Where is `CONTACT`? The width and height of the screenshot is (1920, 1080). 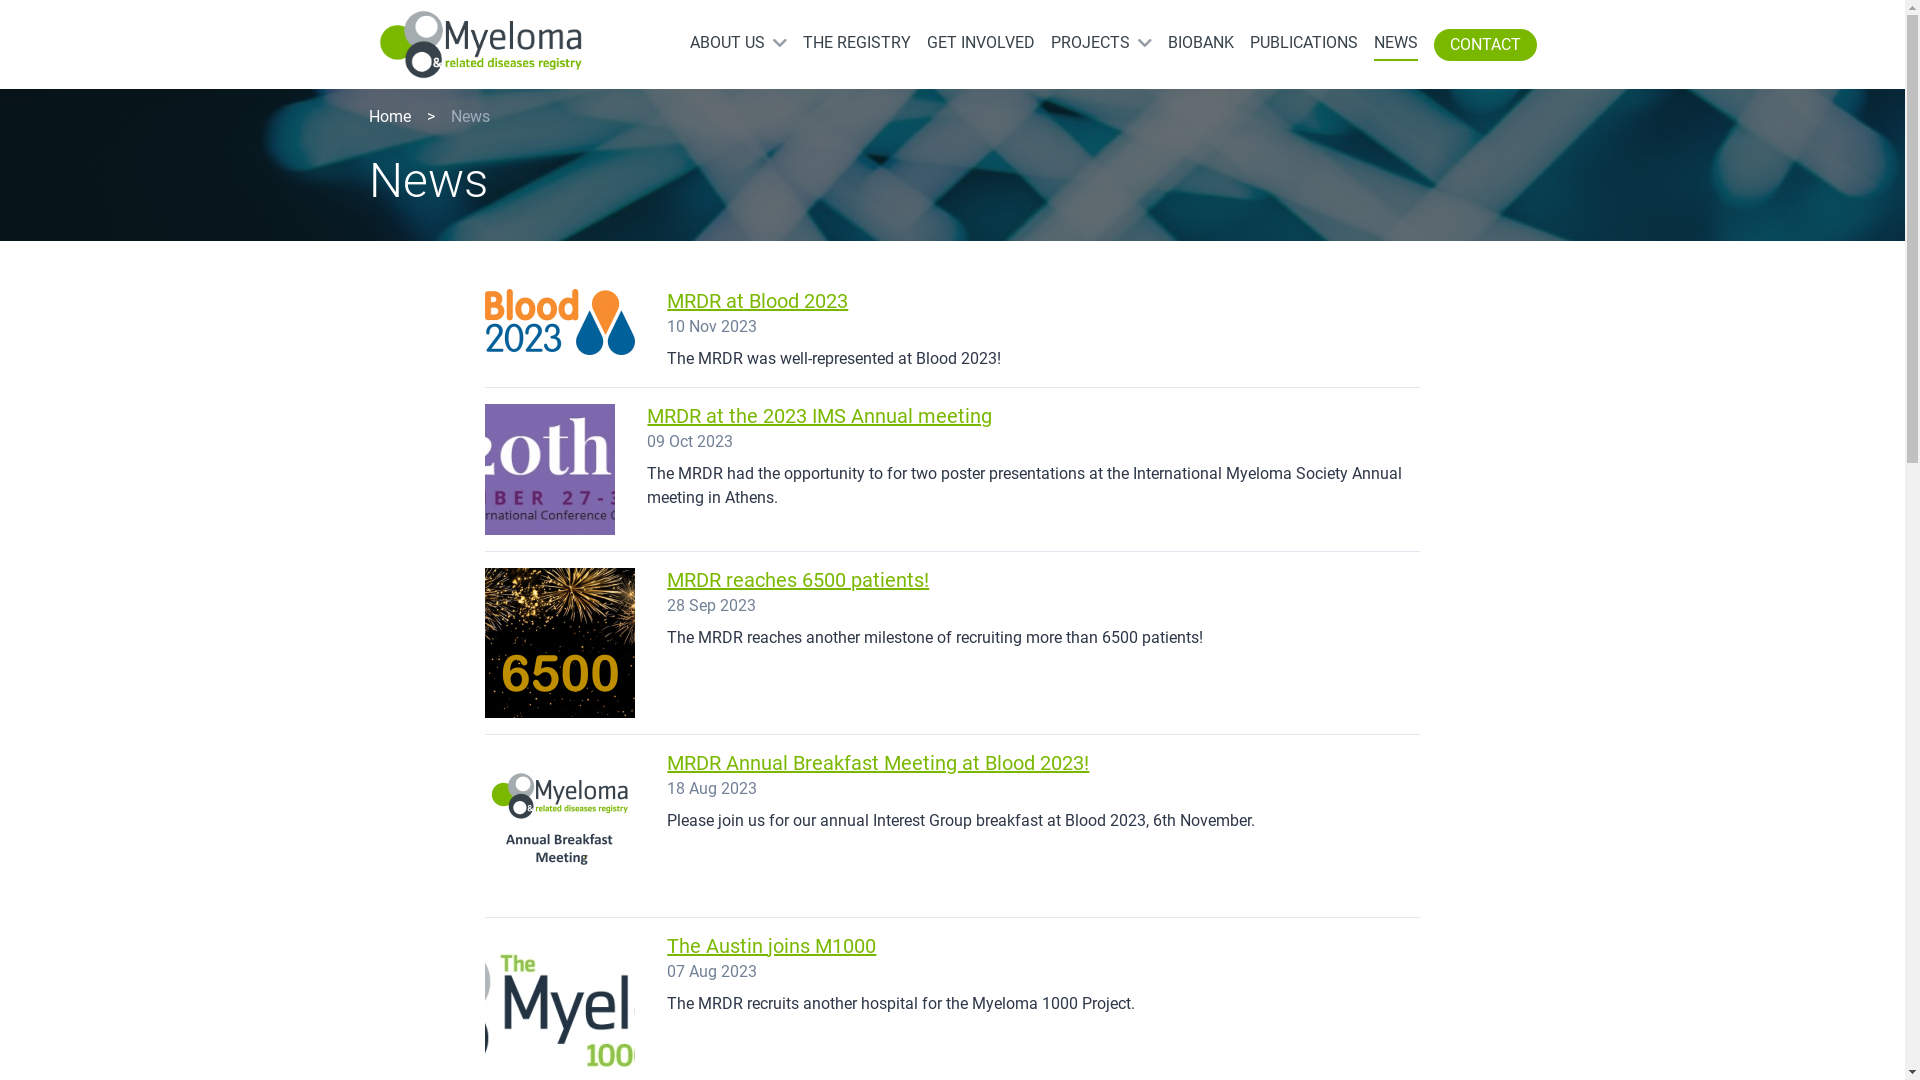 CONTACT is located at coordinates (1486, 45).